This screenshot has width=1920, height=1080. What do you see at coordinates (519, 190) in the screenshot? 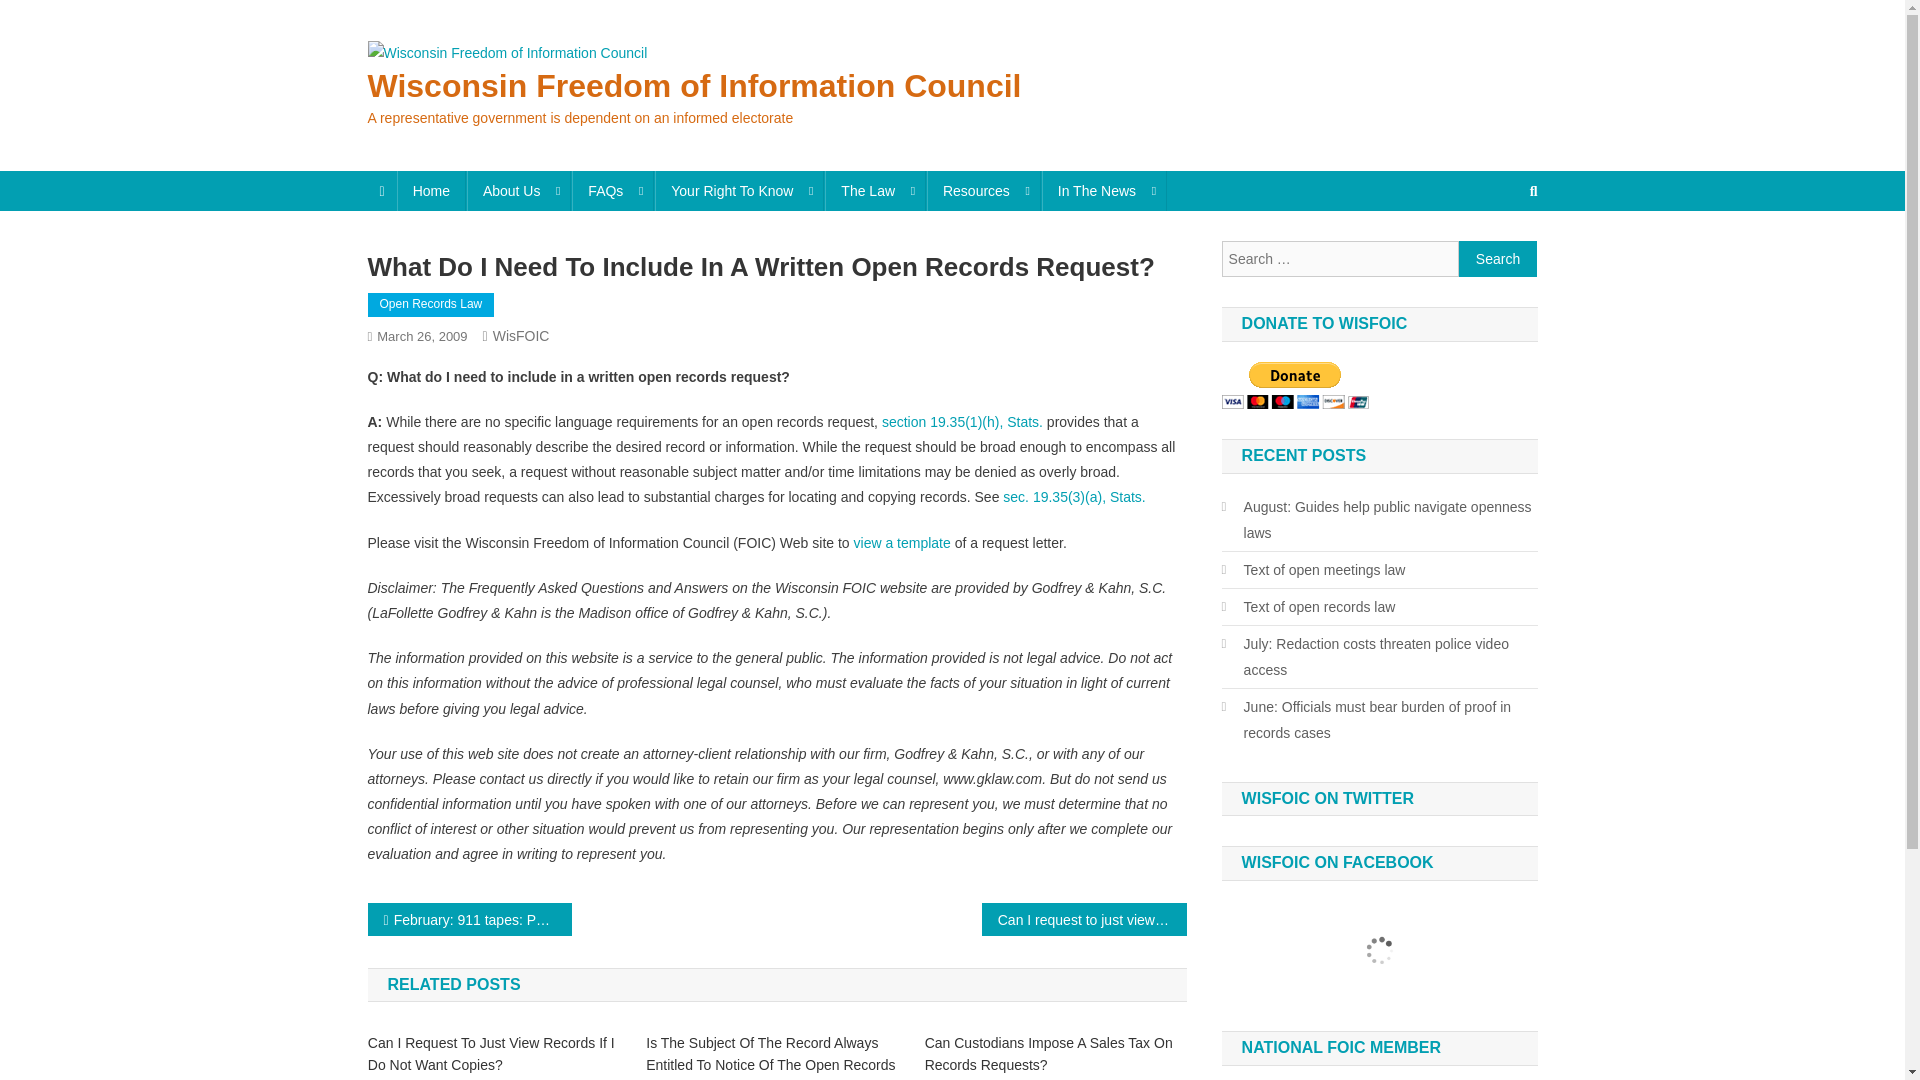
I see `About Us` at bounding box center [519, 190].